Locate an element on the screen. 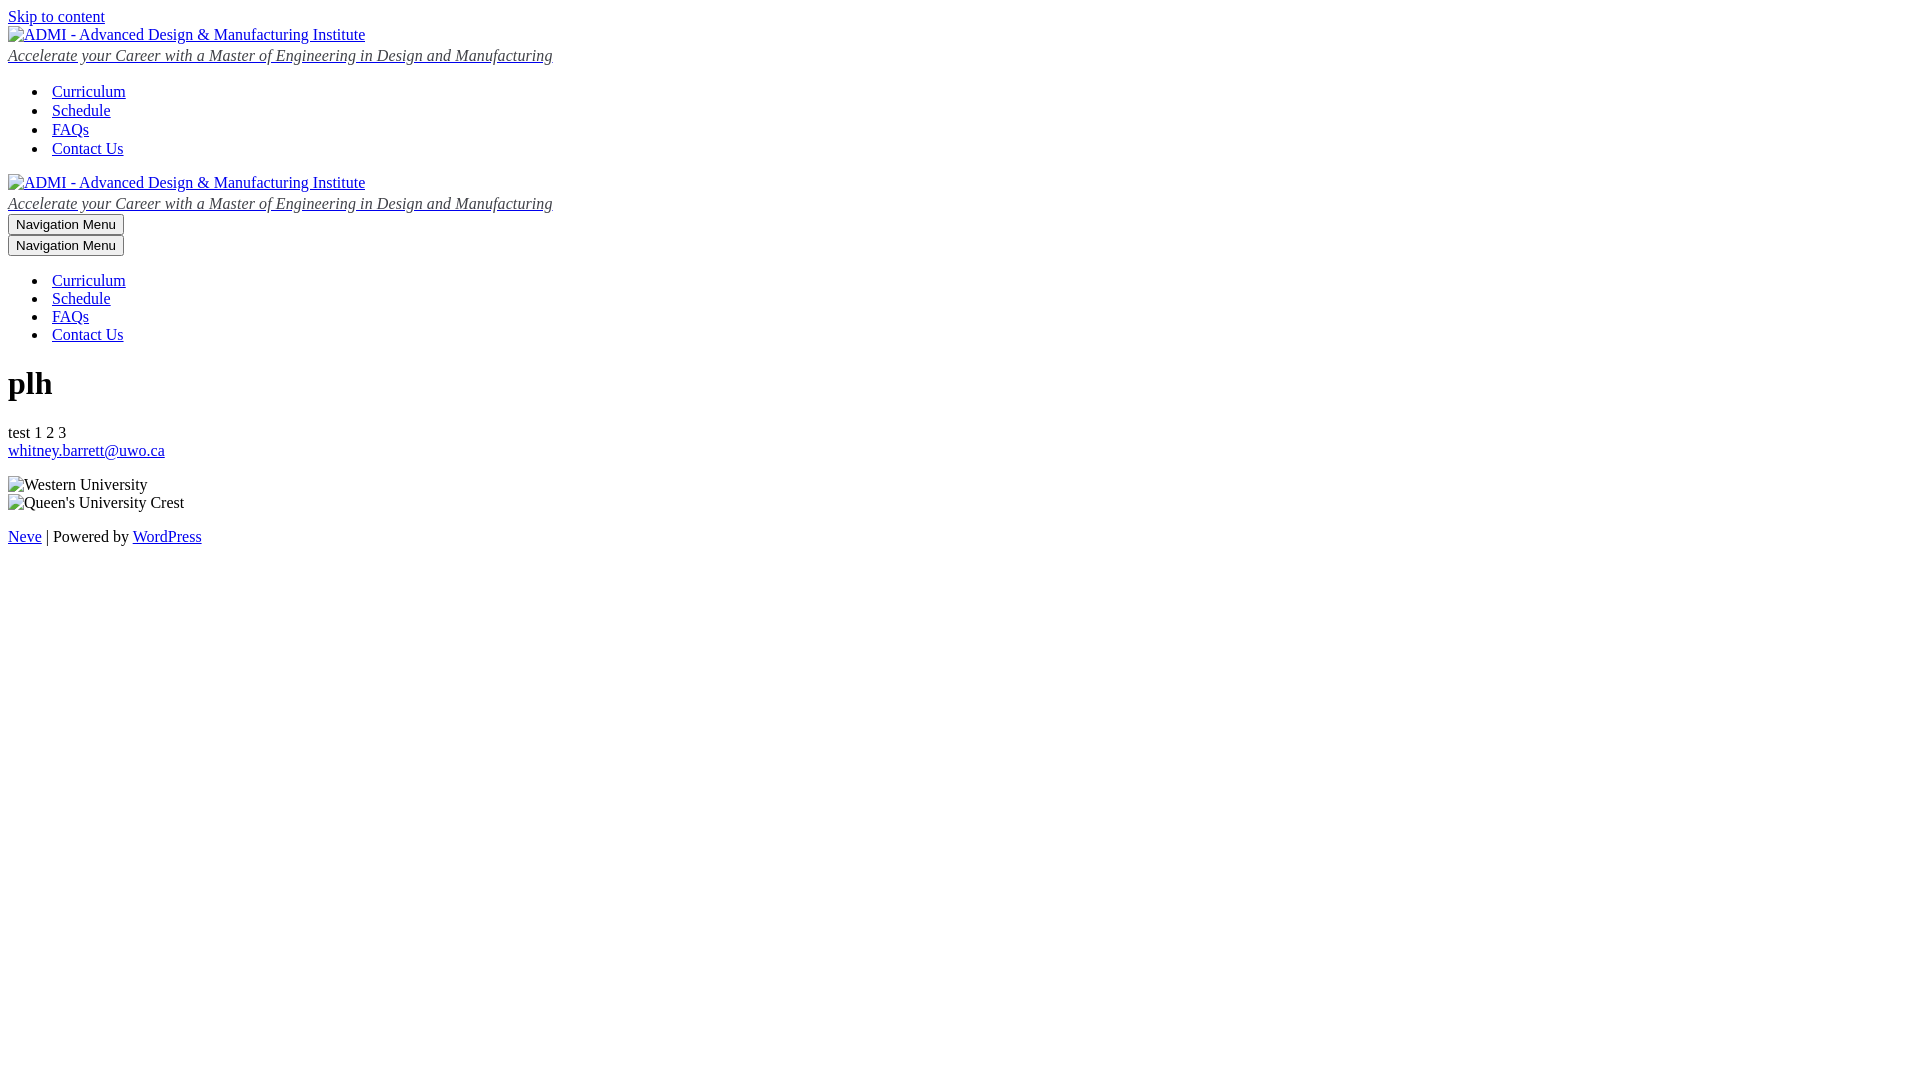 The width and height of the screenshot is (1920, 1080). Contact Us is located at coordinates (88, 148).